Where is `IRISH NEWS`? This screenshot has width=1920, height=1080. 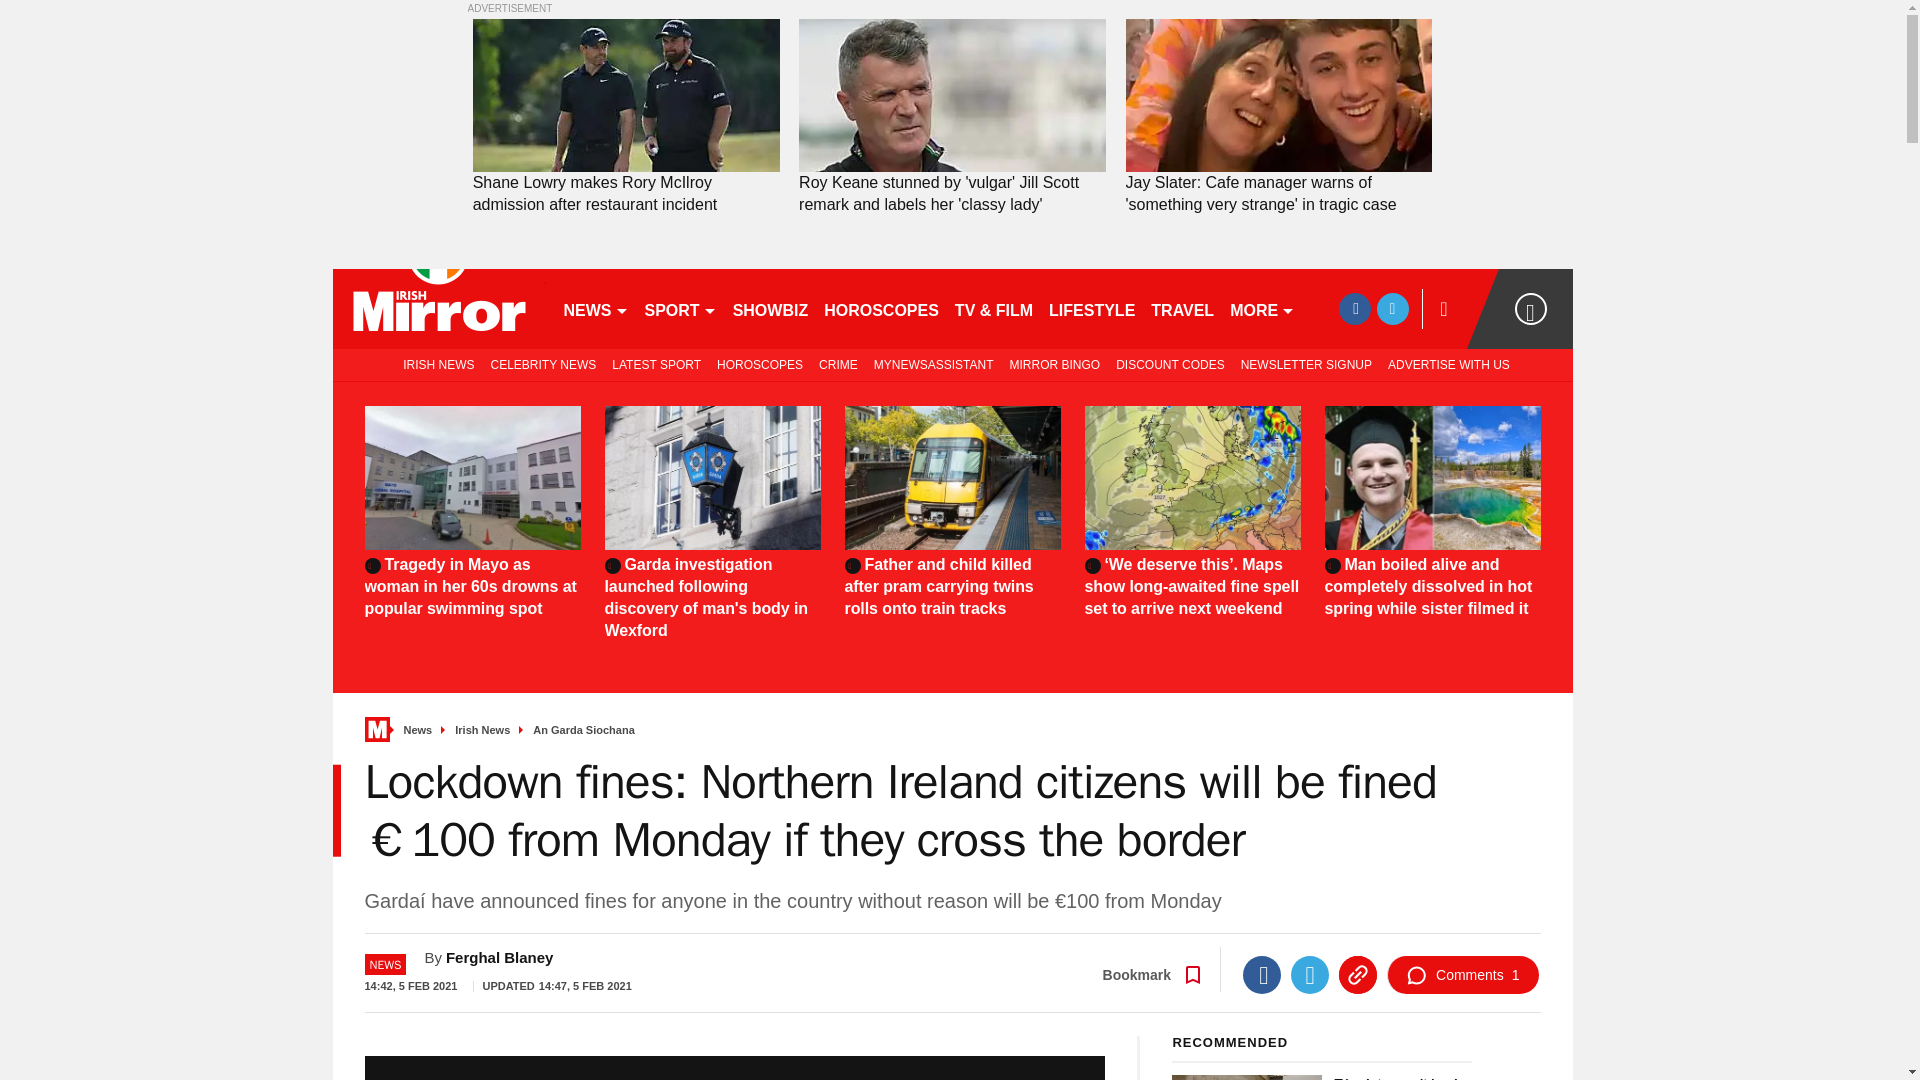 IRISH NEWS is located at coordinates (434, 364).